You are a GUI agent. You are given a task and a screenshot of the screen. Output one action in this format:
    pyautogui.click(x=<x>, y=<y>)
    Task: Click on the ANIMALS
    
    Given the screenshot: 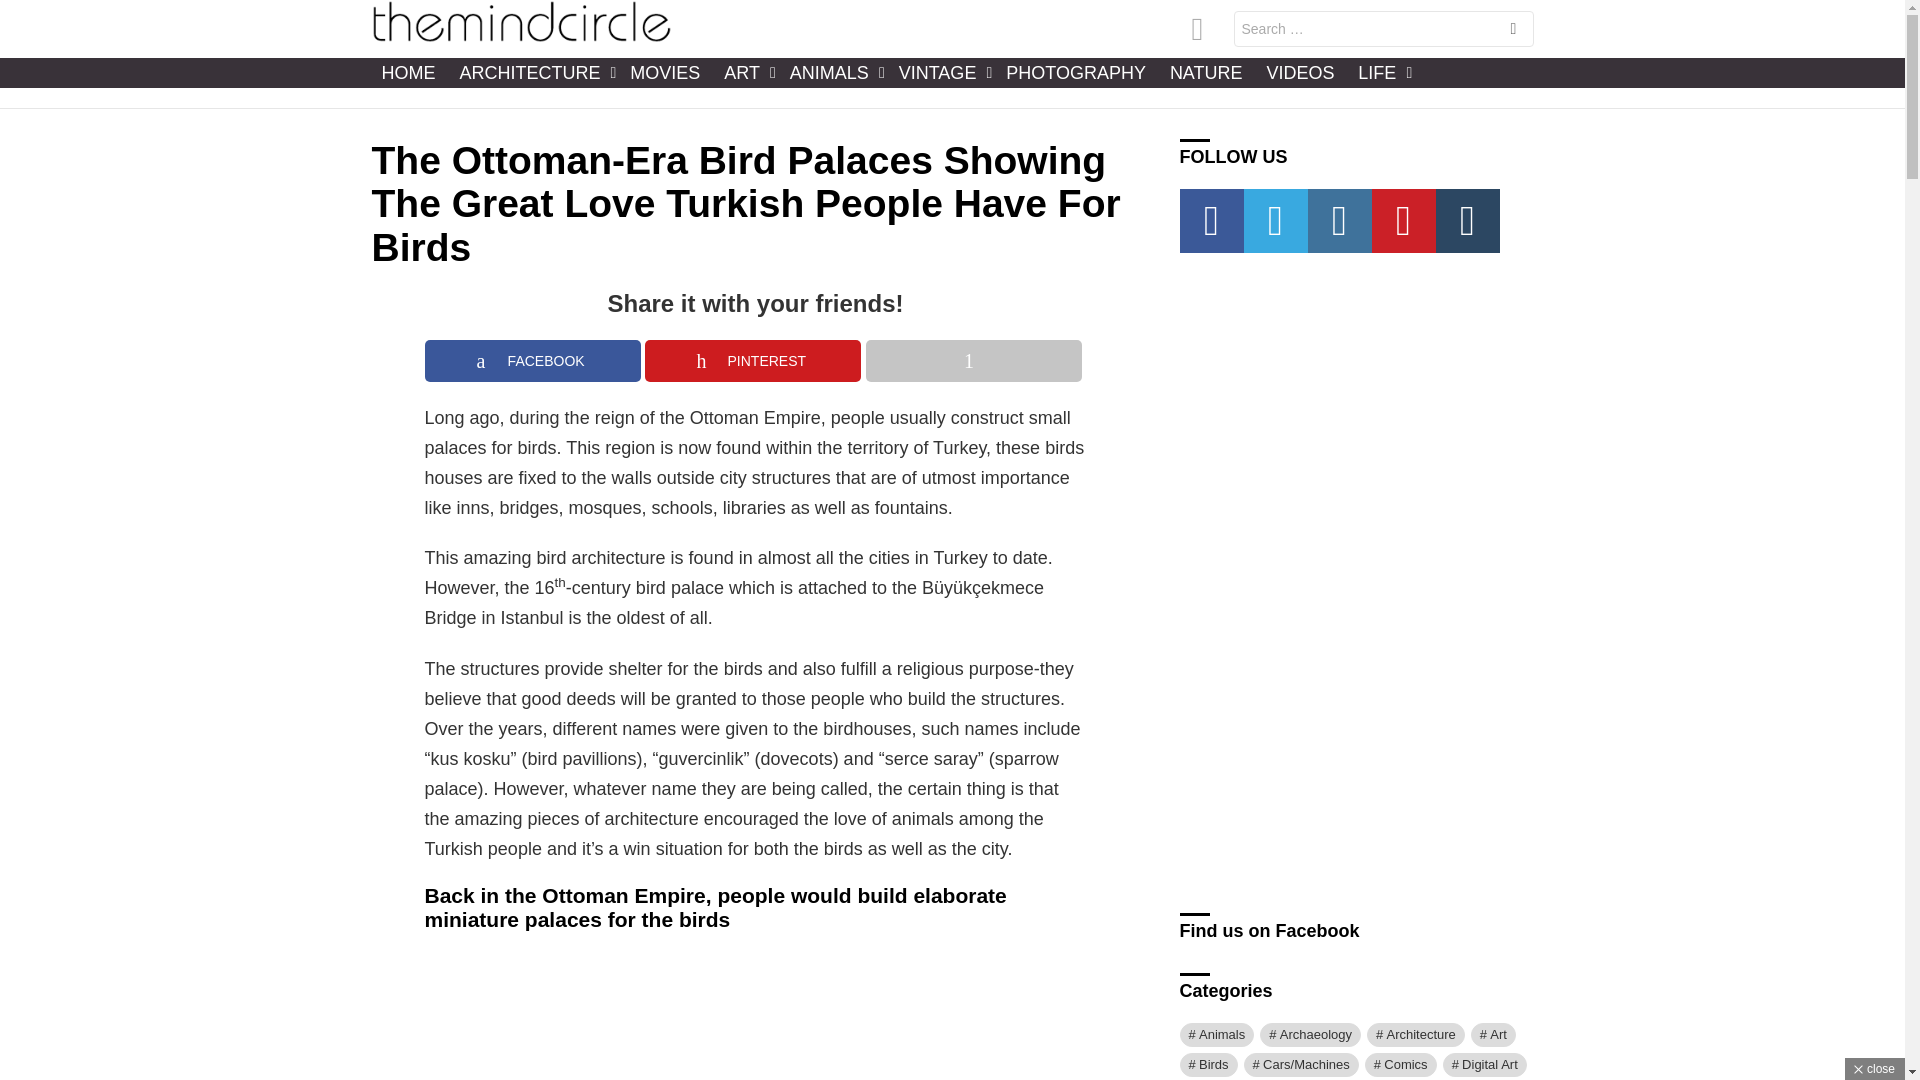 What is the action you would take?
    pyautogui.click(x=832, y=72)
    